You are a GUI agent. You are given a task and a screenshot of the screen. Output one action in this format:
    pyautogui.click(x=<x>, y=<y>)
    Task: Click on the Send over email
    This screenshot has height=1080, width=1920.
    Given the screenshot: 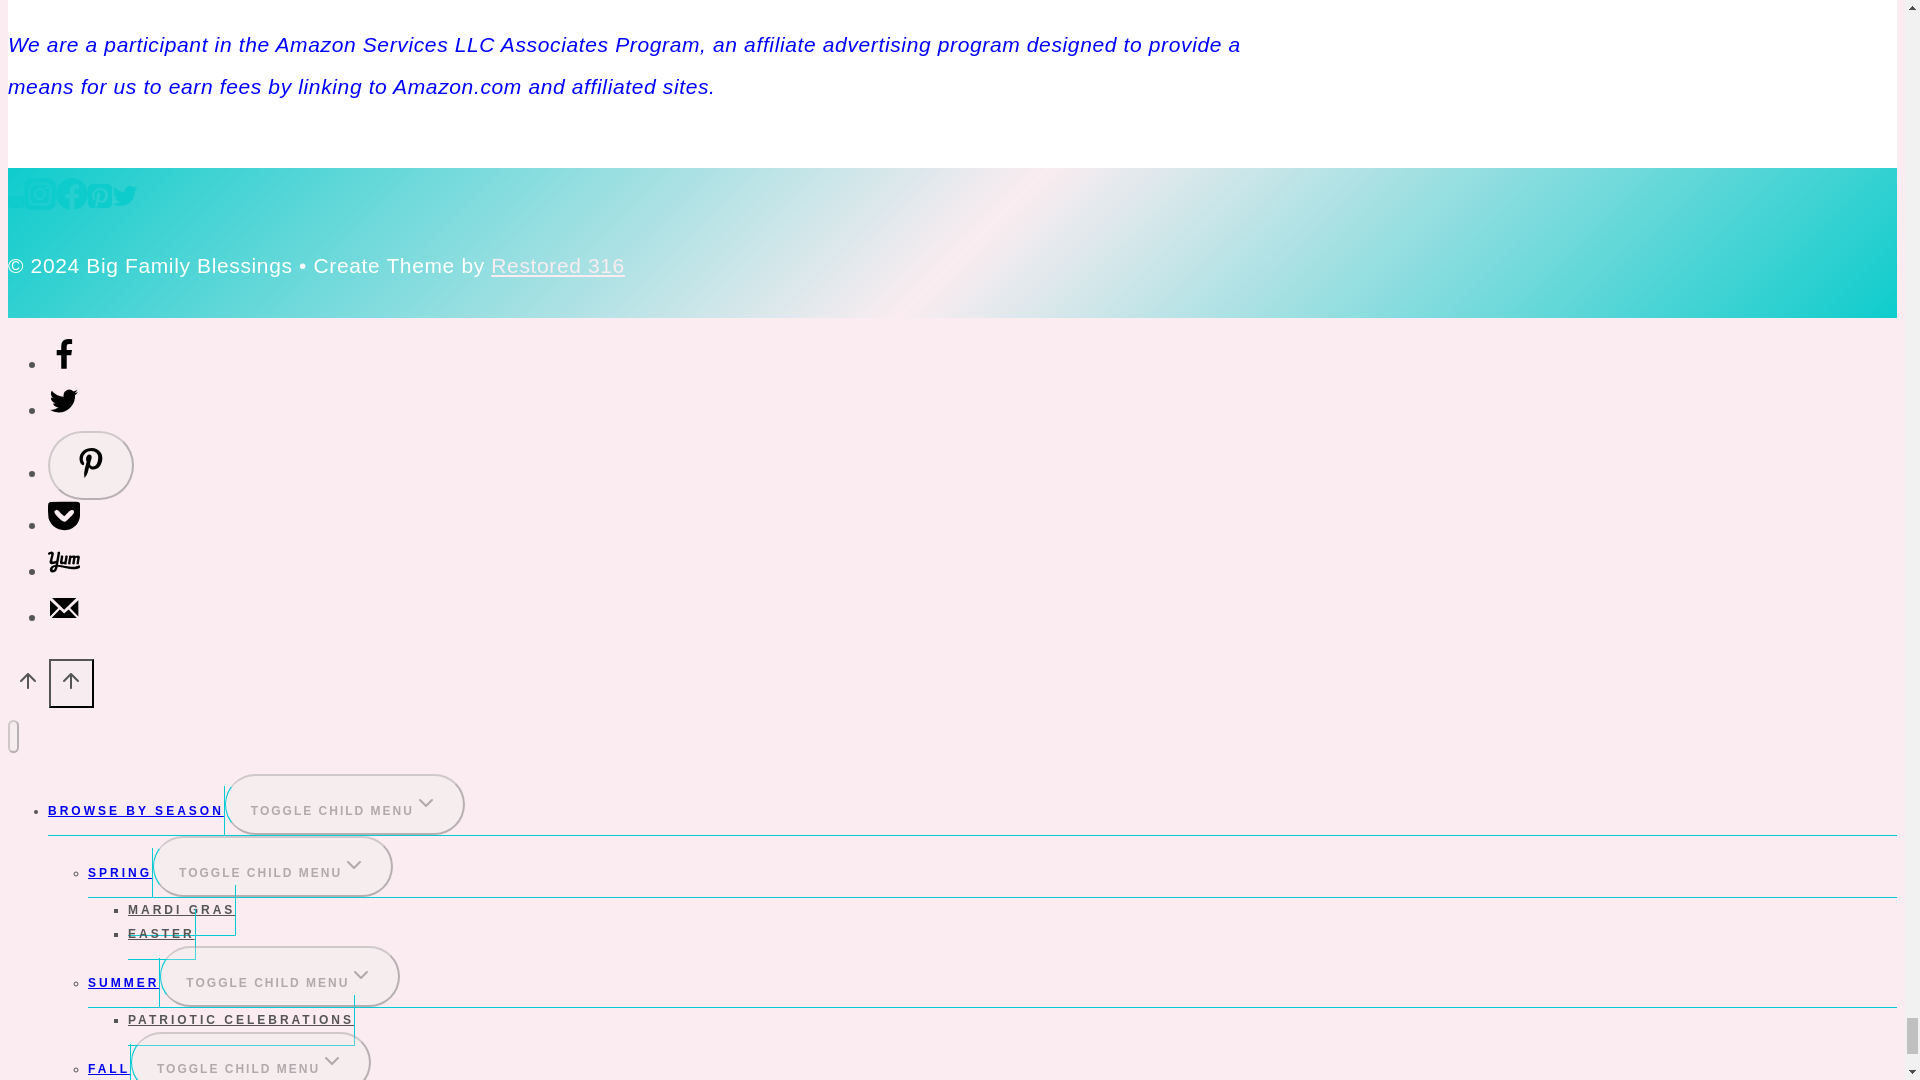 What is the action you would take?
    pyautogui.click(x=64, y=616)
    